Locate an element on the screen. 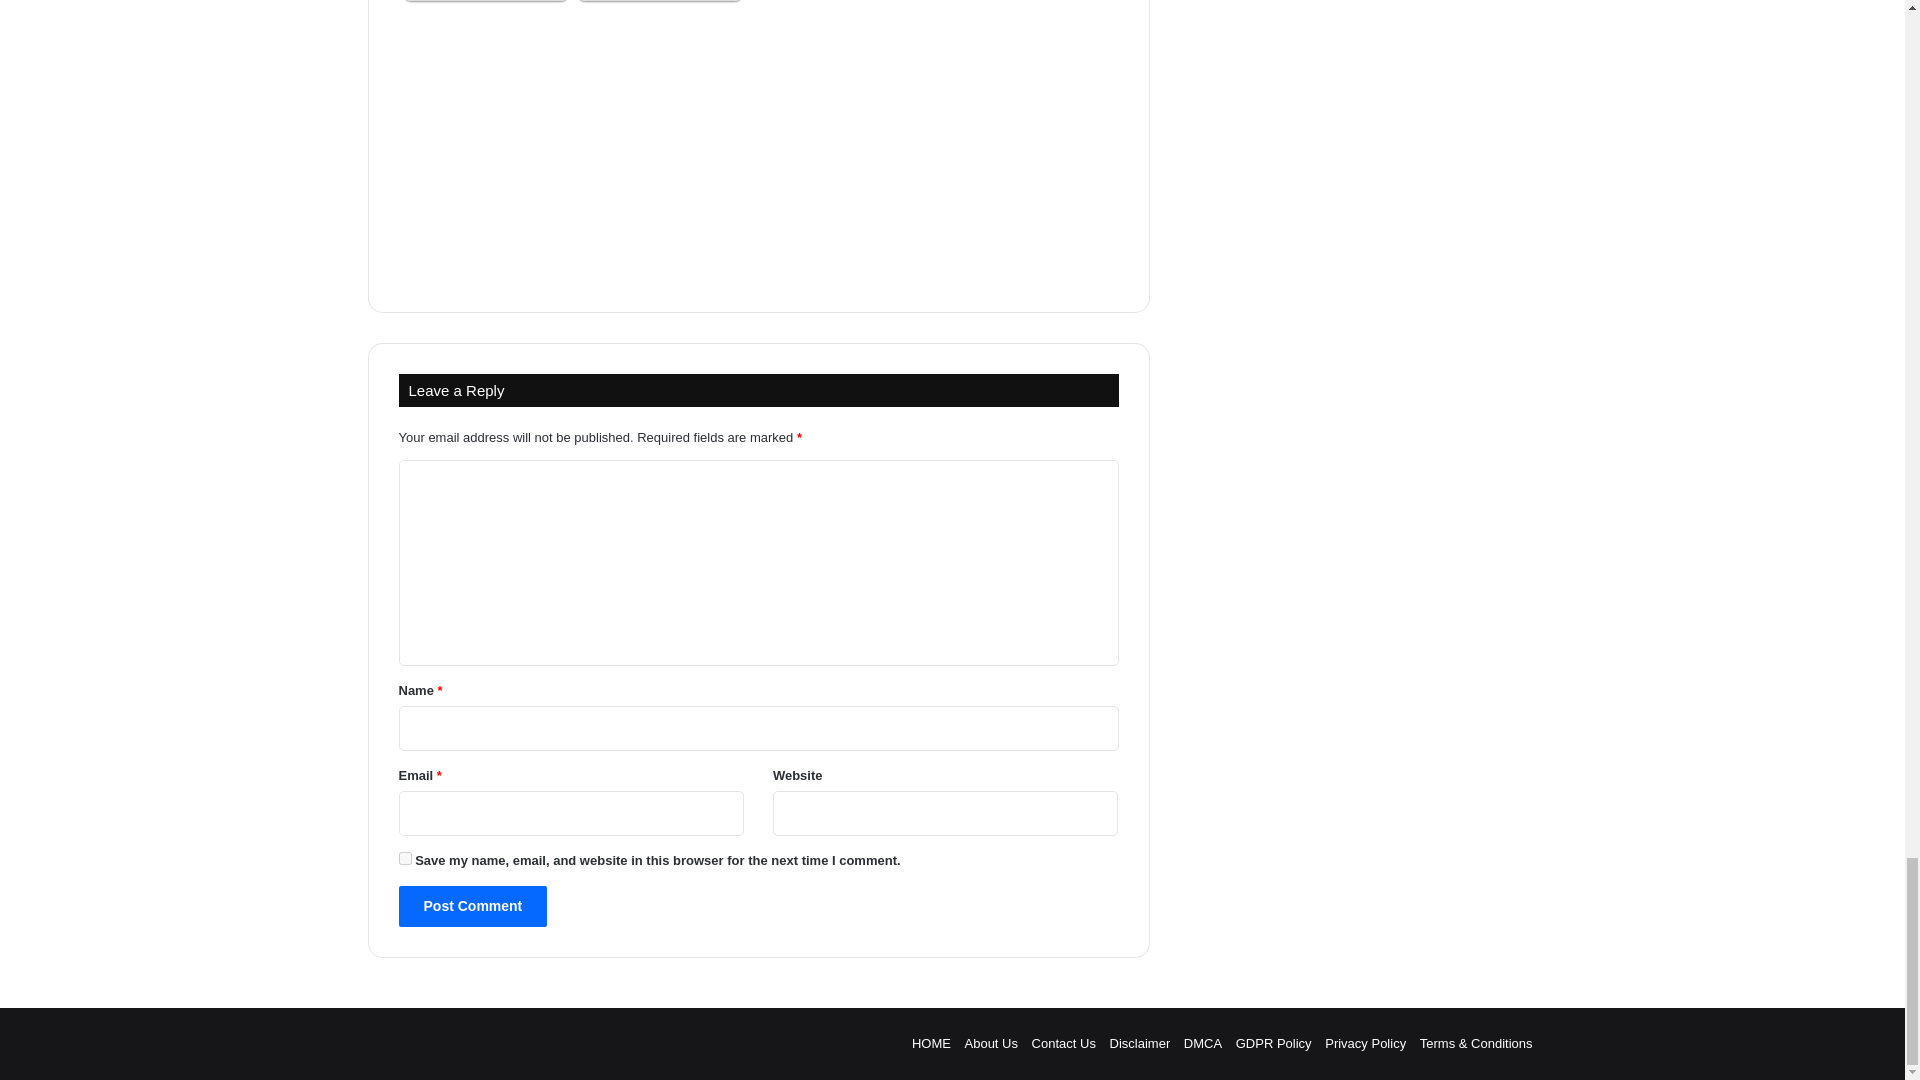 The height and width of the screenshot is (1080, 1920). Disclaimer is located at coordinates (1140, 1042).